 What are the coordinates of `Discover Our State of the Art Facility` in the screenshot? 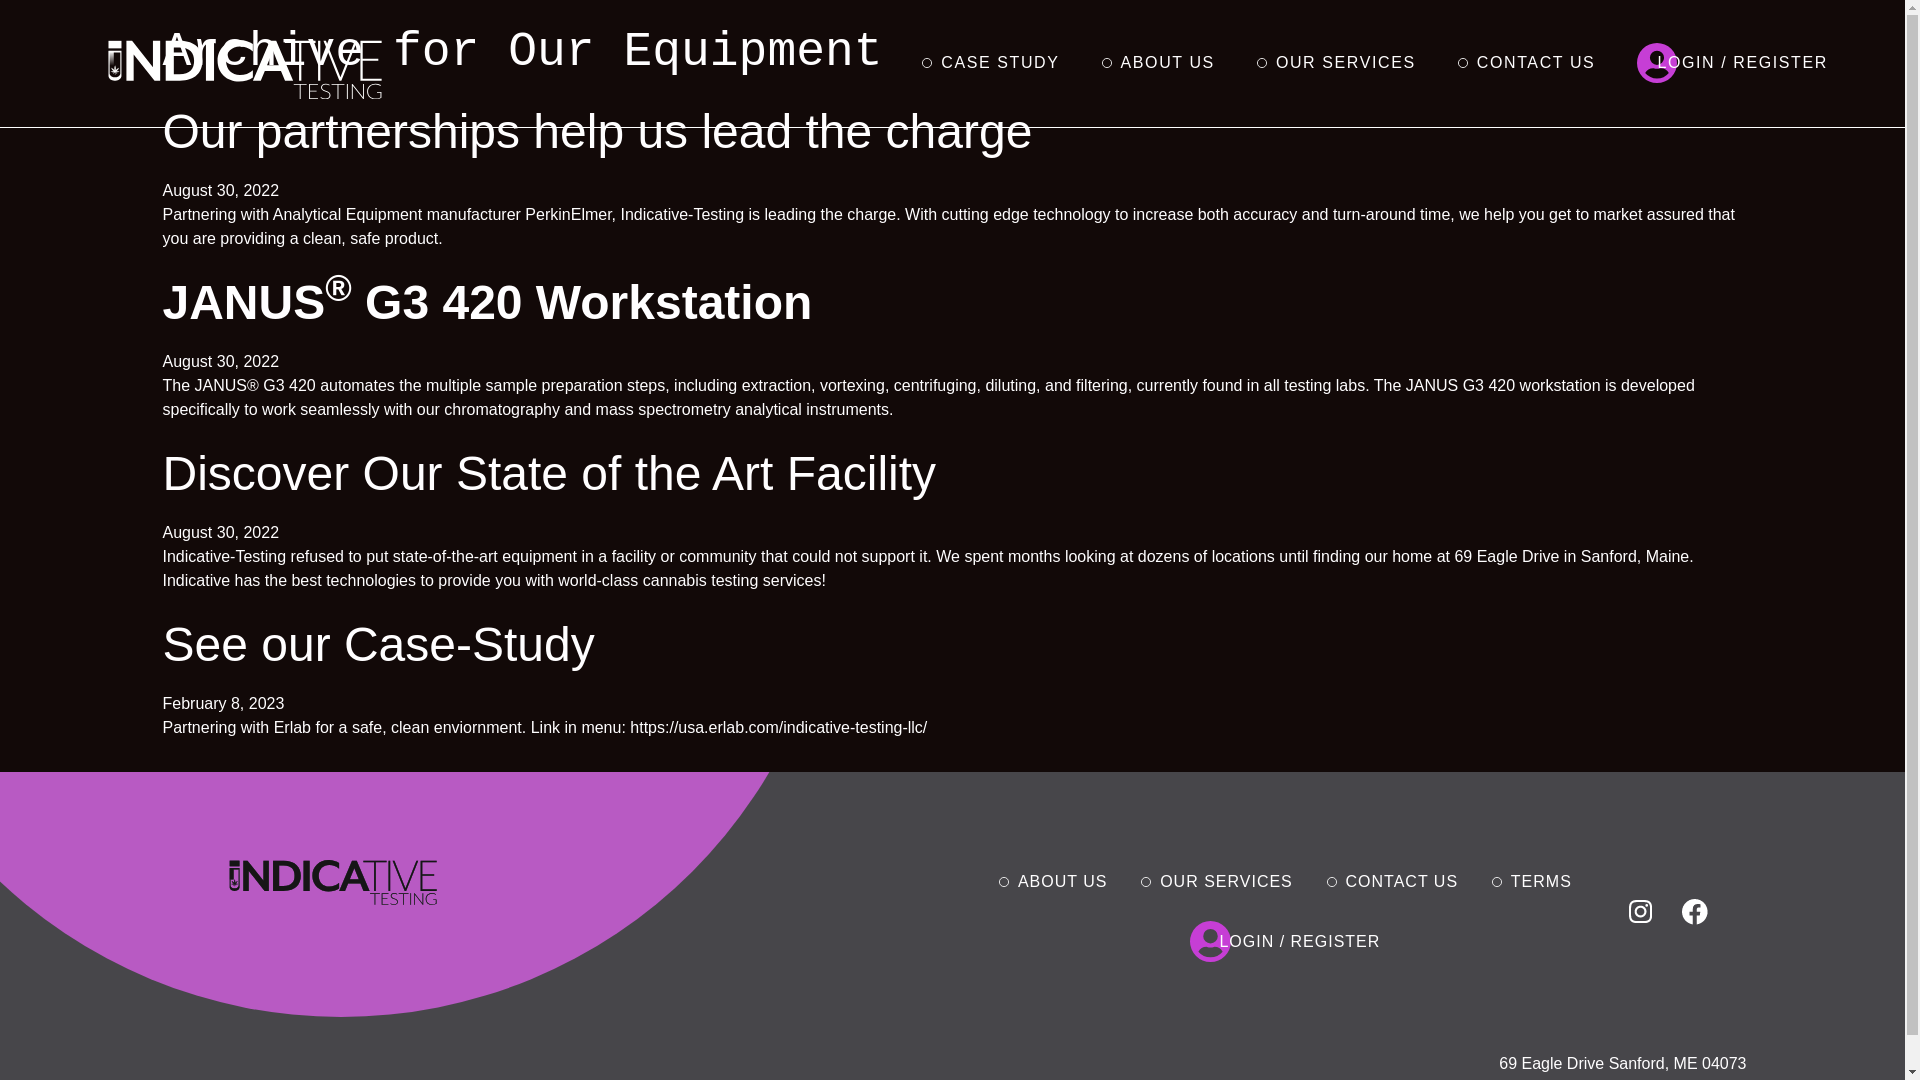 It's located at (548, 474).